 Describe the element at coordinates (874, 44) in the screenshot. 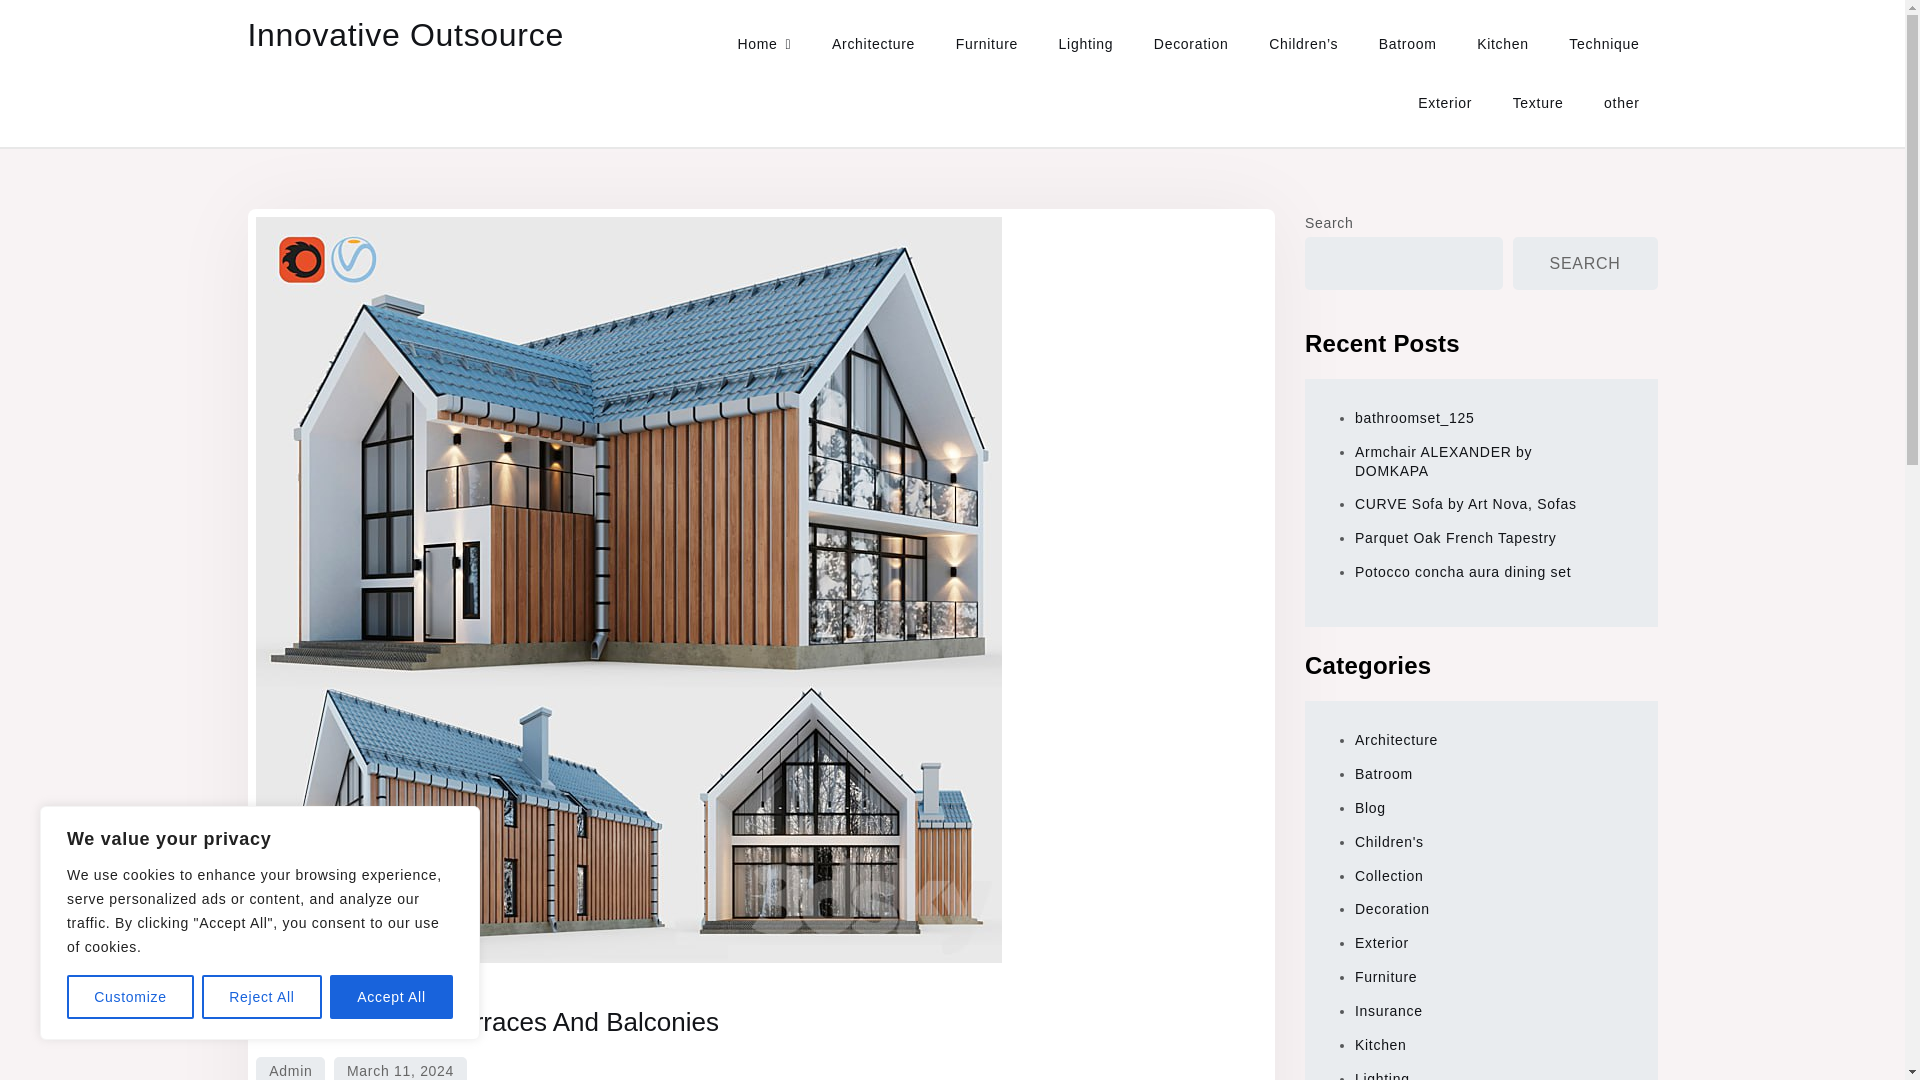

I see `Architecture` at that location.